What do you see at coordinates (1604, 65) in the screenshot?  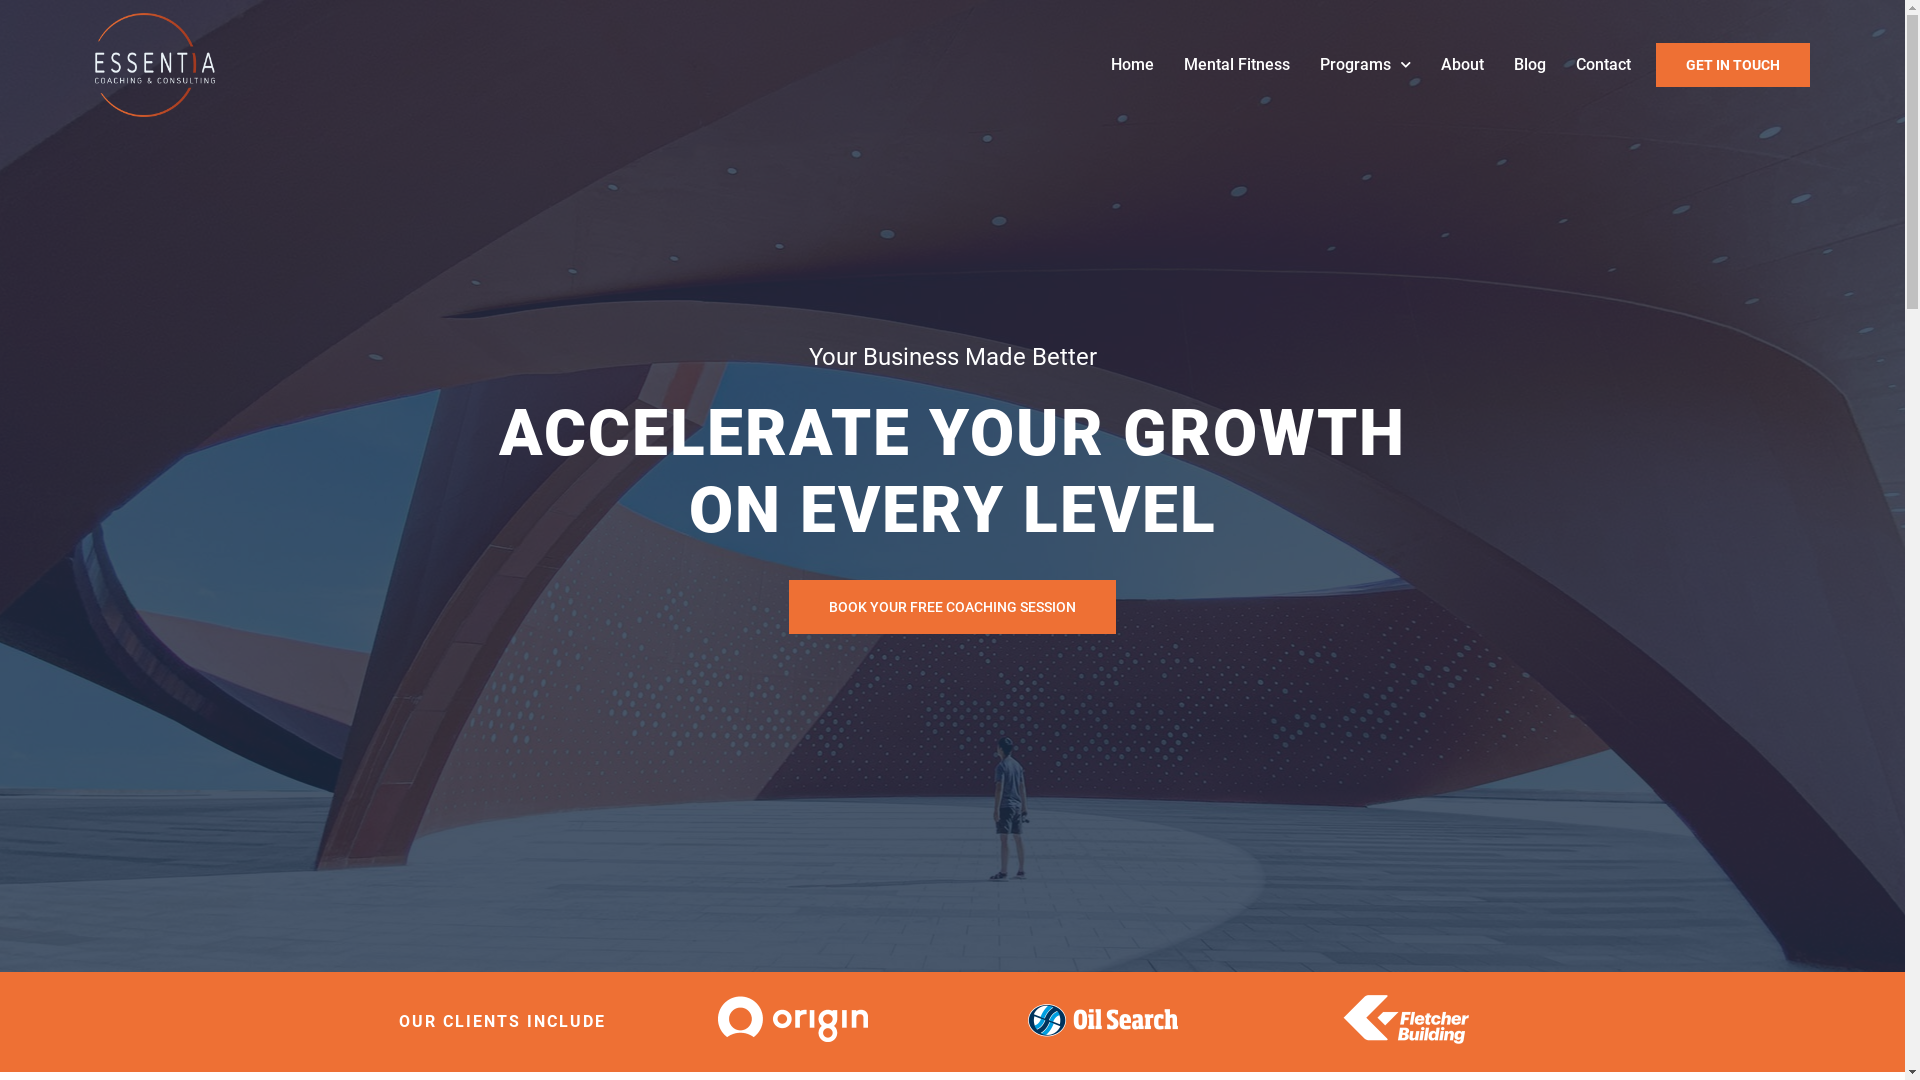 I see `Contact` at bounding box center [1604, 65].